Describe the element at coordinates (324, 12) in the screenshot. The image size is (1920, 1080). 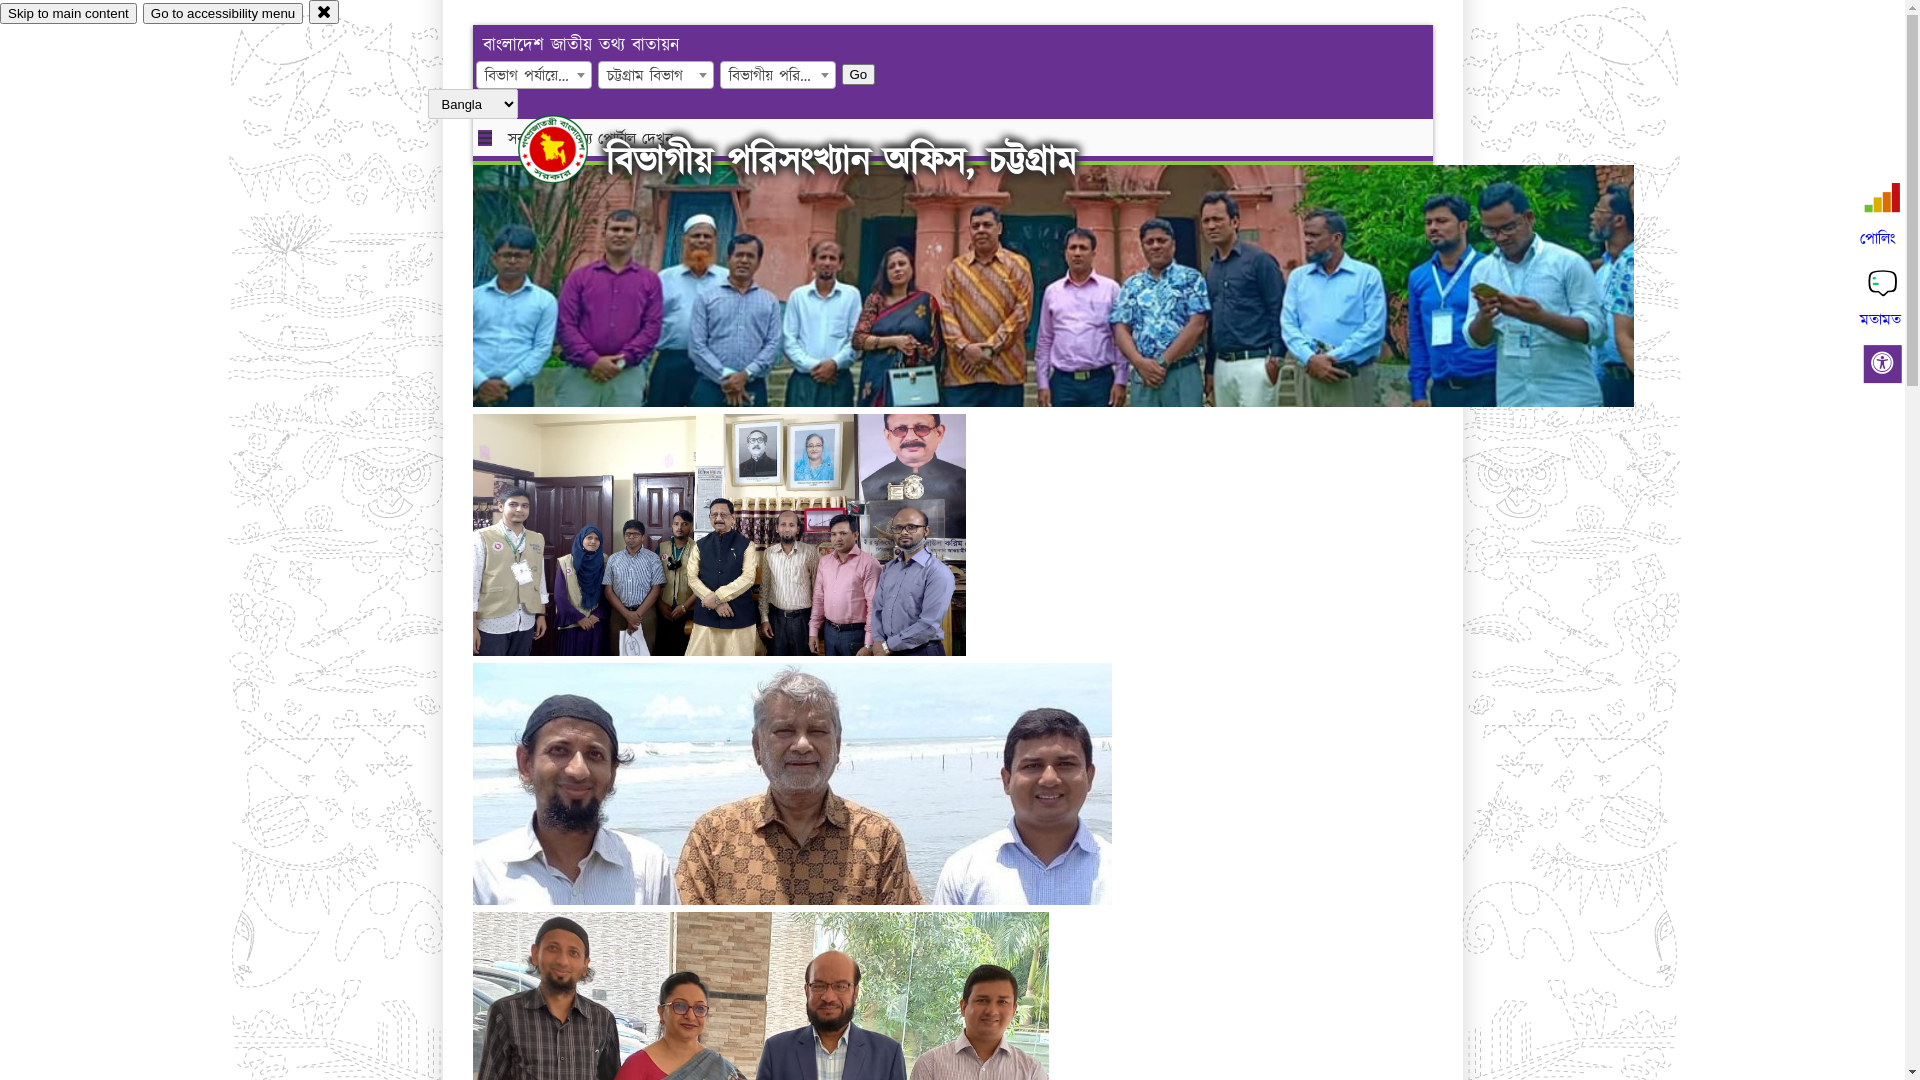
I see `close` at that location.